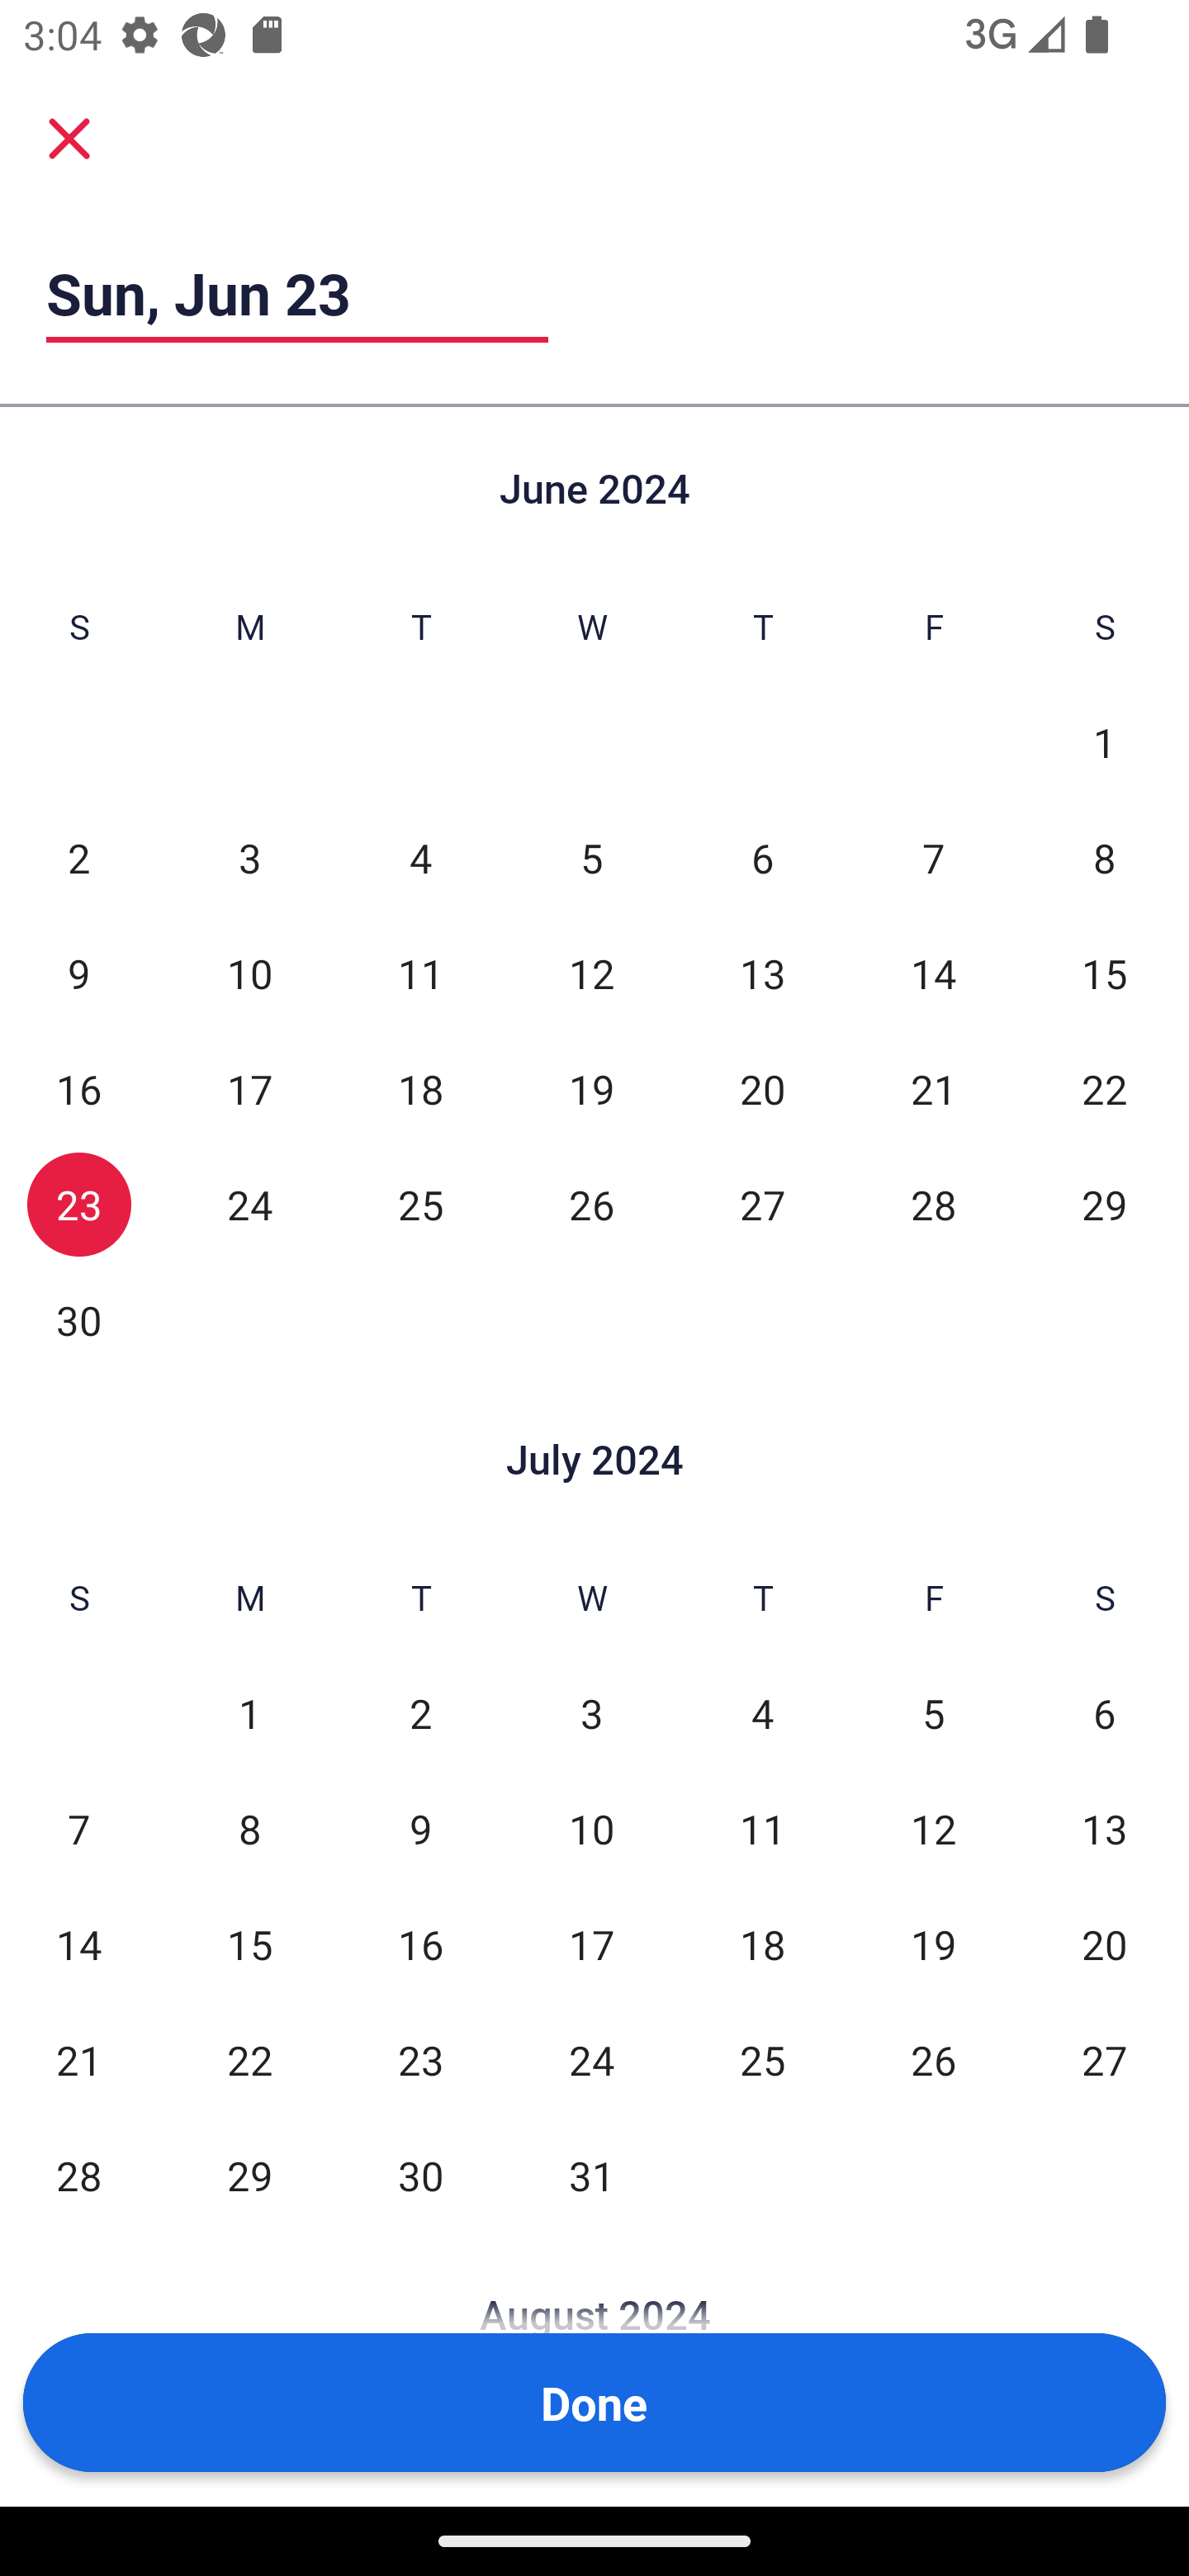 The height and width of the screenshot is (2576, 1189). Describe the element at coordinates (78, 2059) in the screenshot. I see `21 Sun, Jul 21, Not Selected` at that location.